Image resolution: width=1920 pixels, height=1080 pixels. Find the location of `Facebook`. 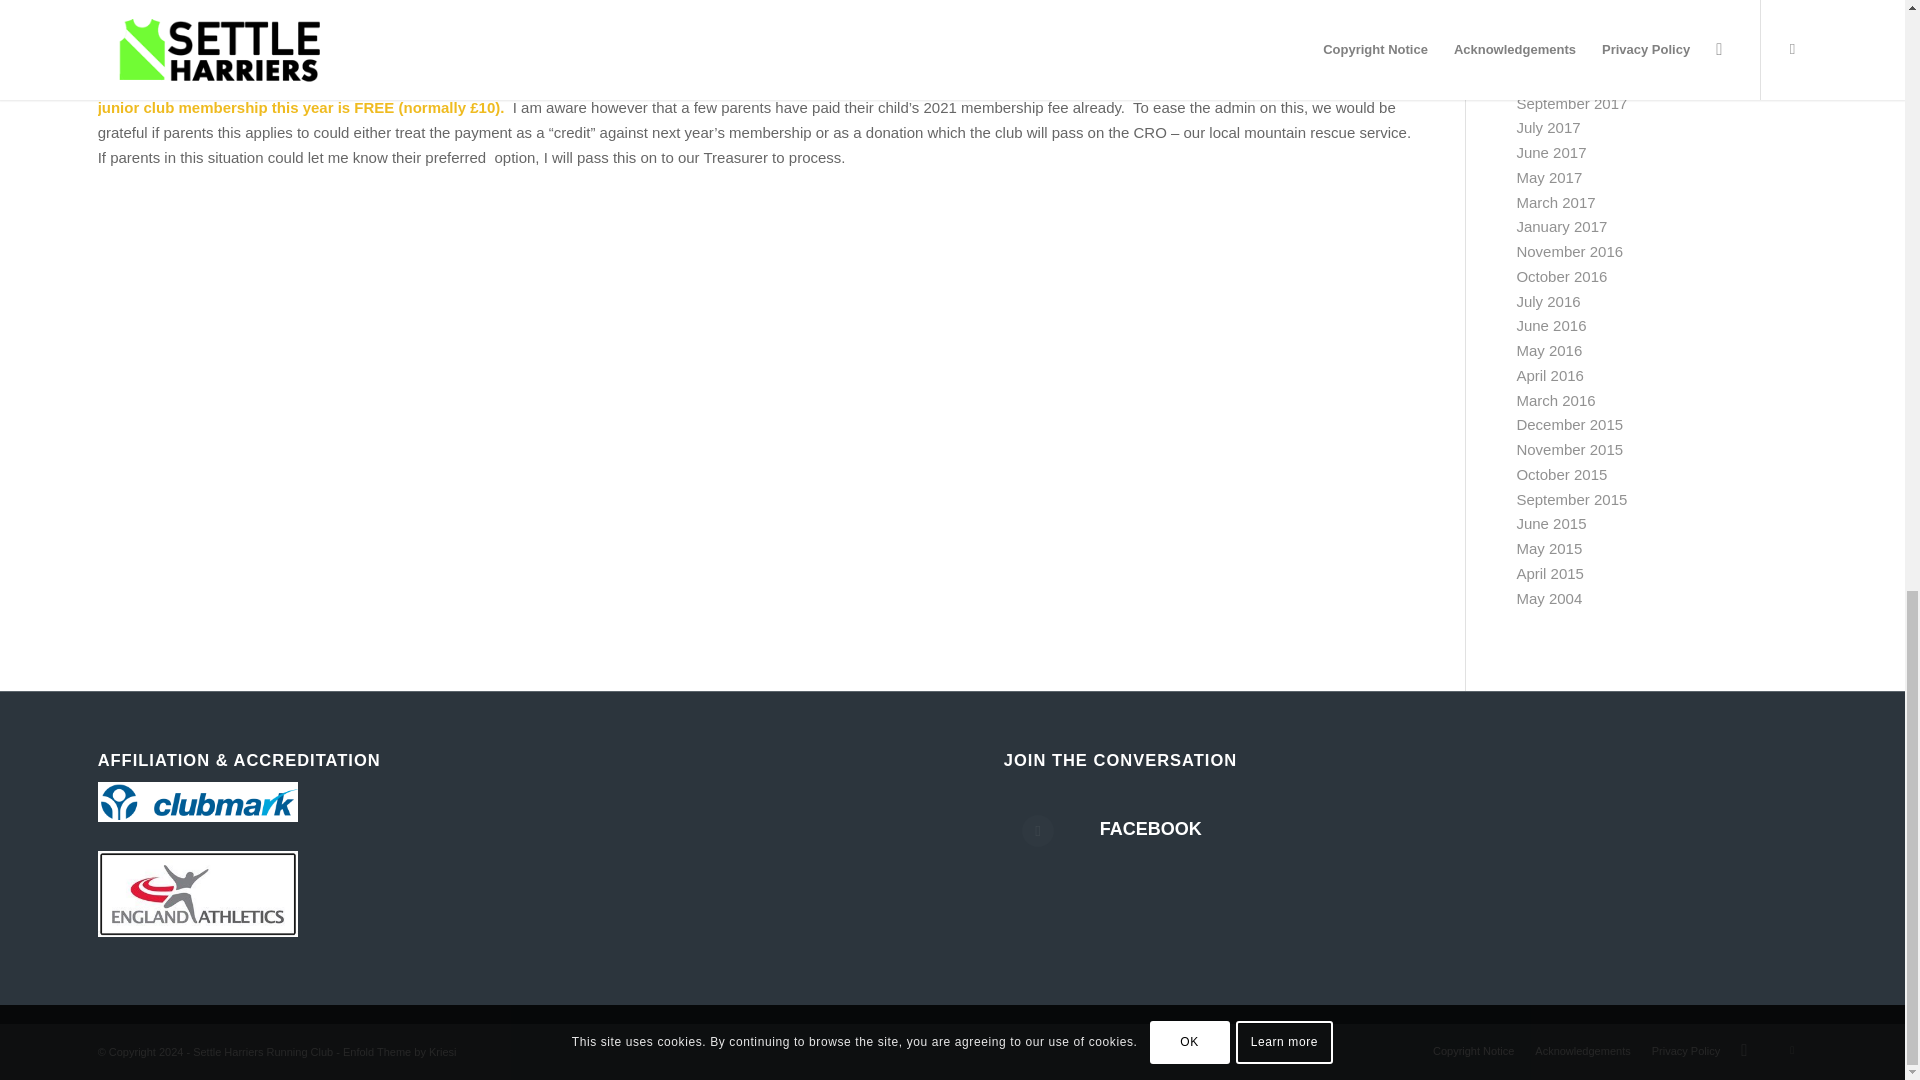

Facebook is located at coordinates (1054, 847).